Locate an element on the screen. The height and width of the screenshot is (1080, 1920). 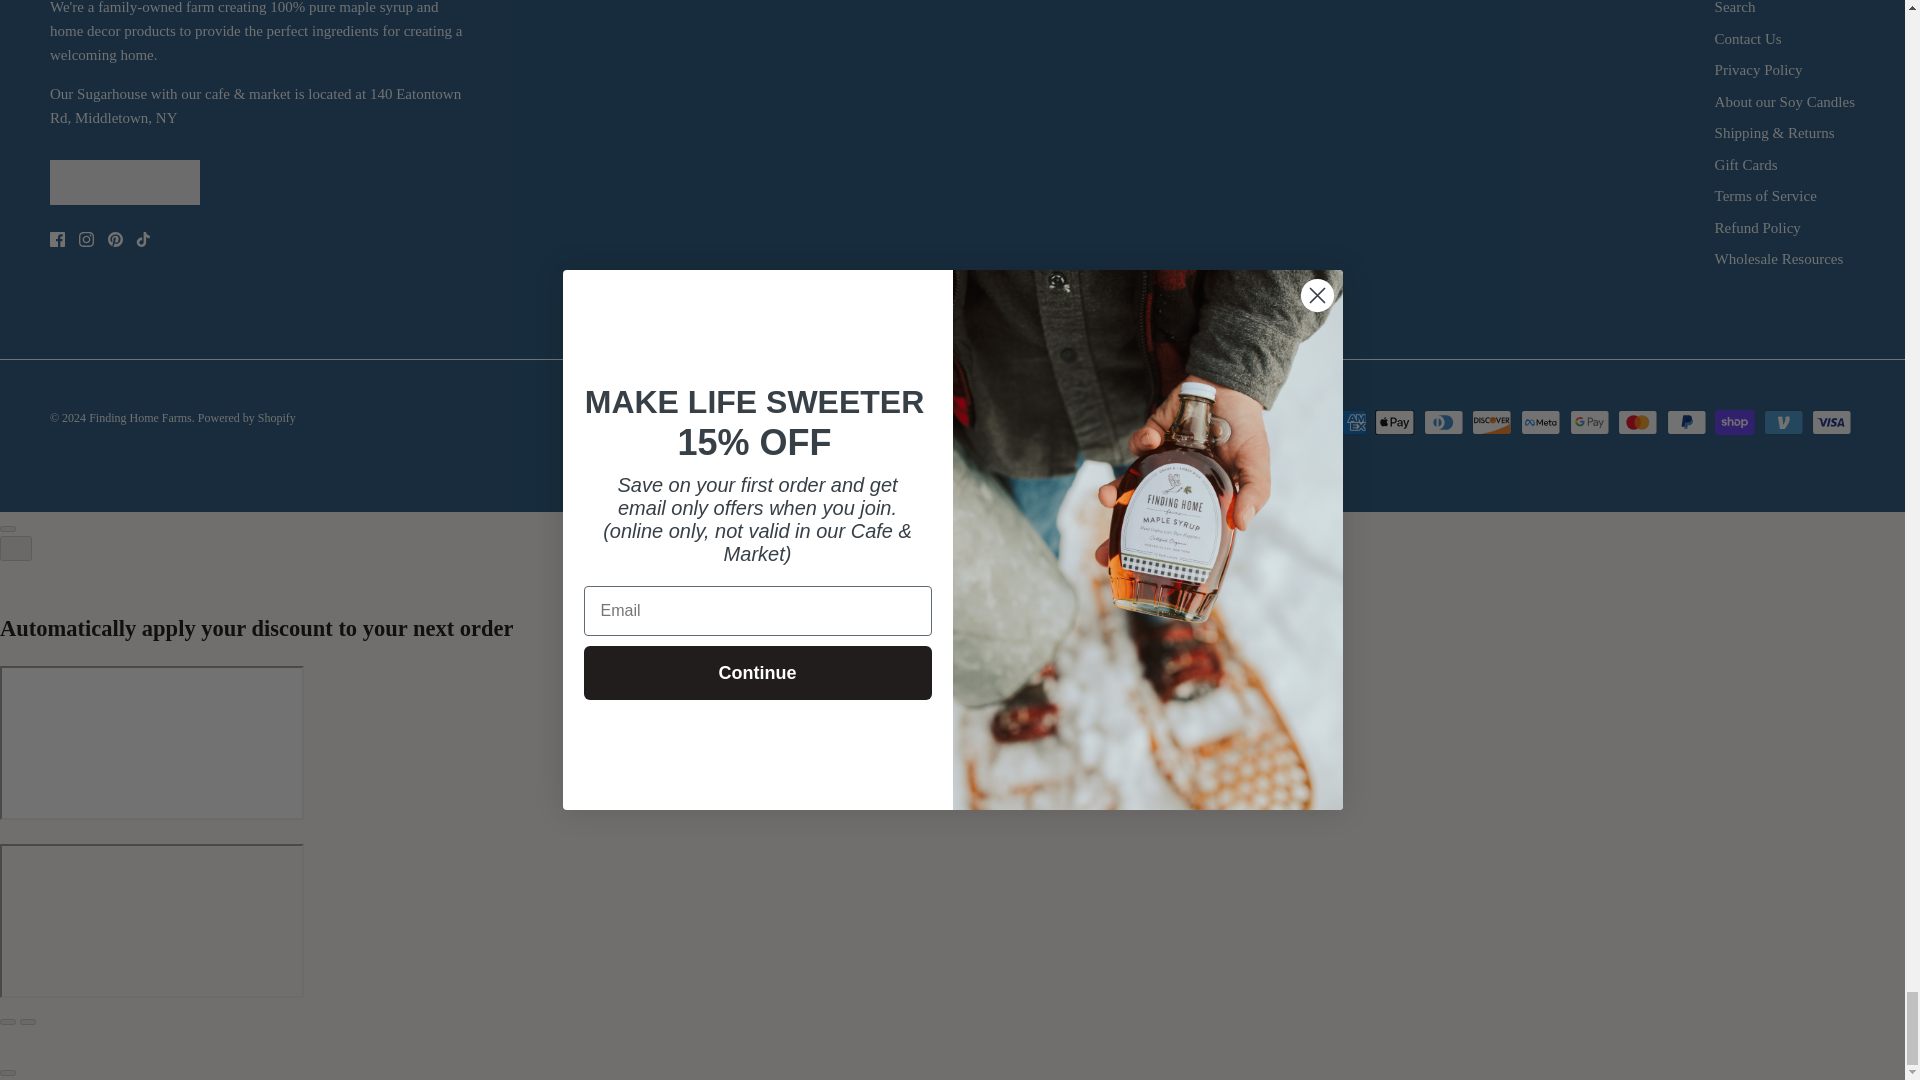
Mastercard is located at coordinates (1637, 422).